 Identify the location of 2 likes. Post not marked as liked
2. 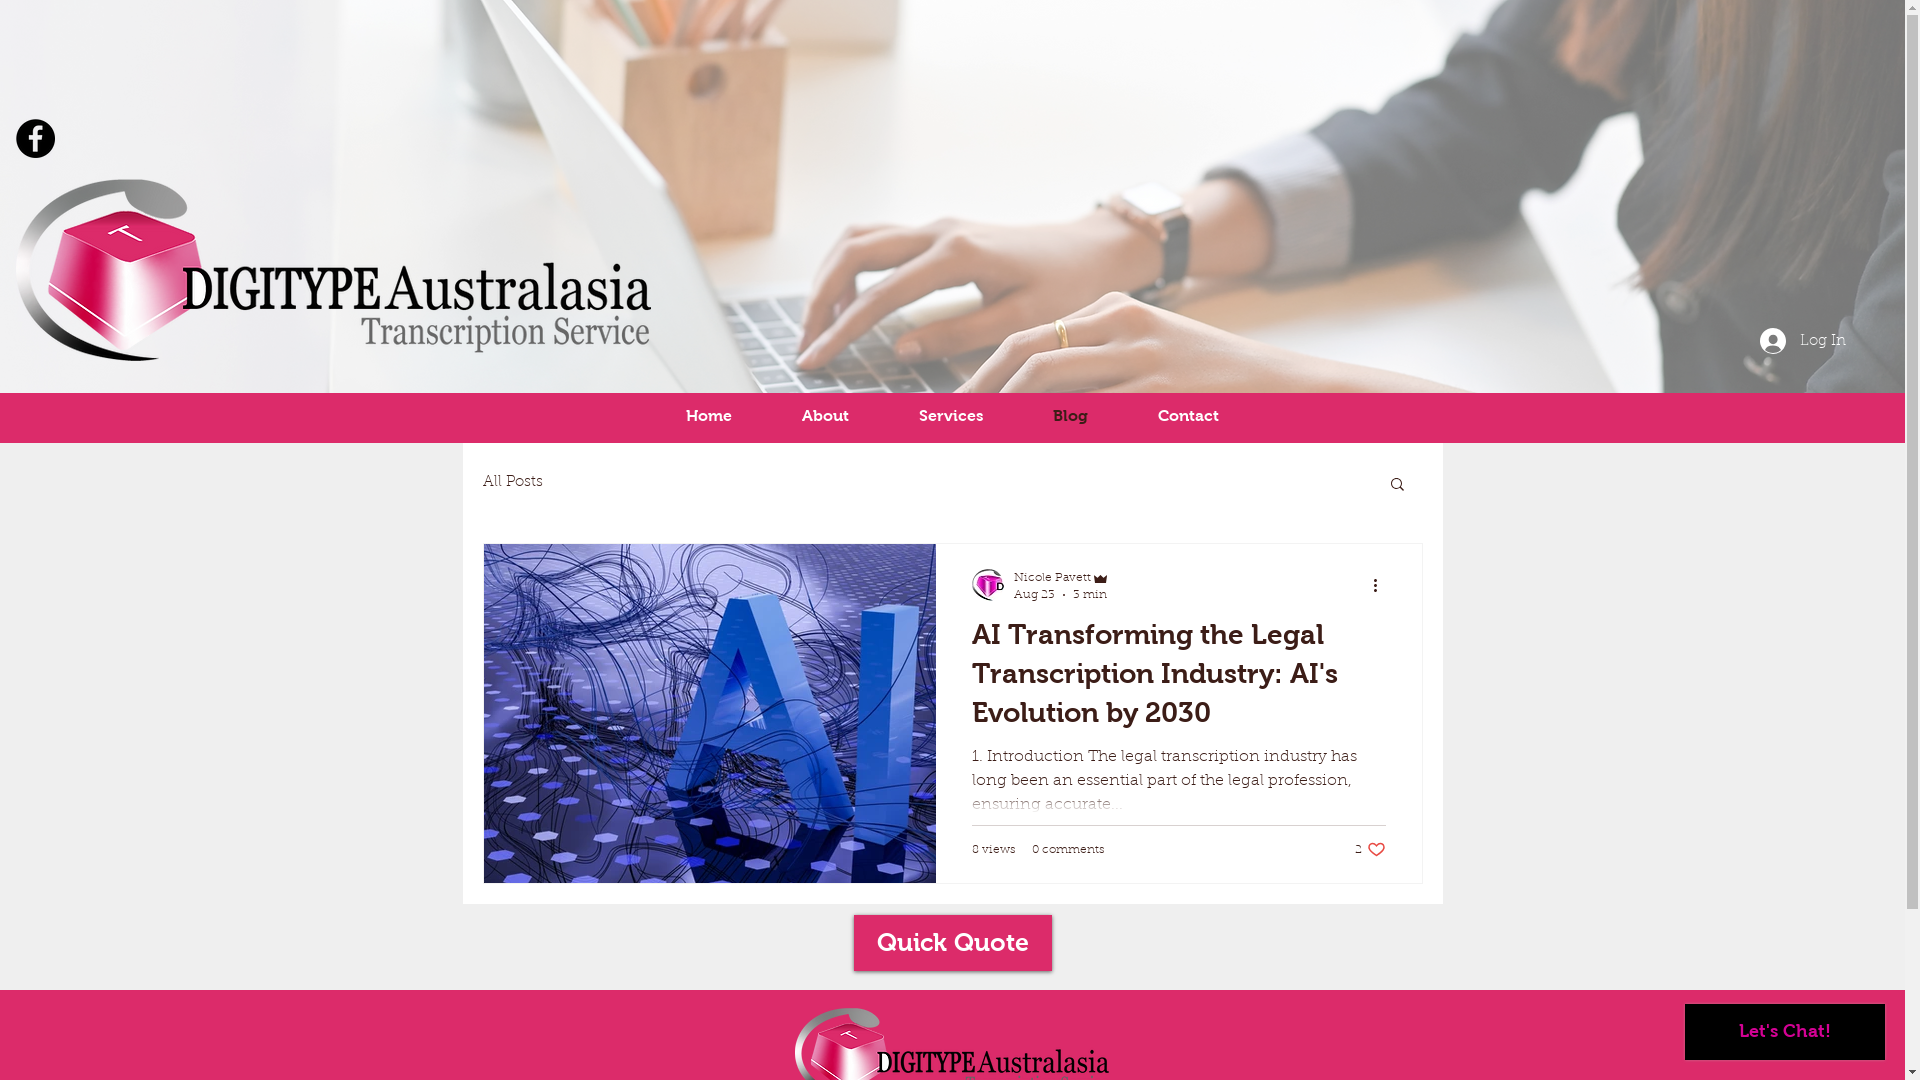
(1370, 850).